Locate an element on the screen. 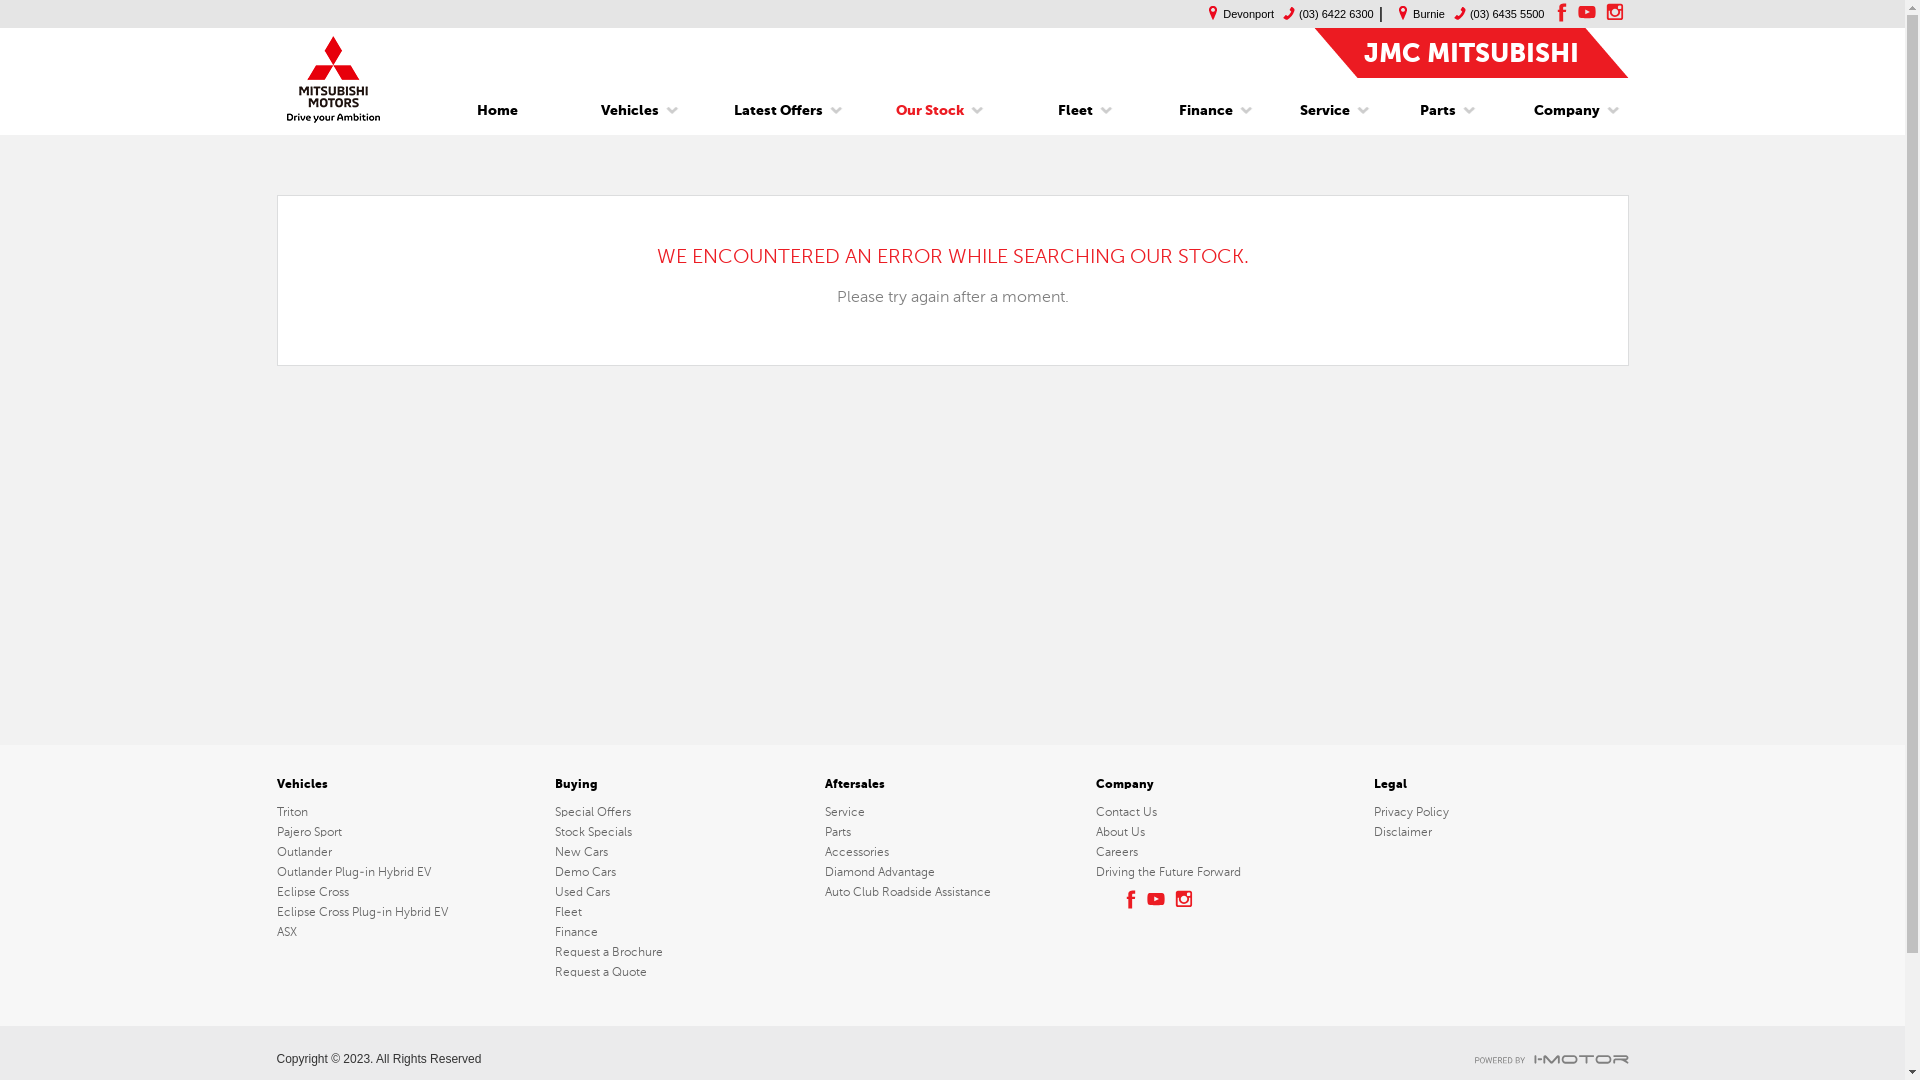  Used Cars is located at coordinates (682, 892).